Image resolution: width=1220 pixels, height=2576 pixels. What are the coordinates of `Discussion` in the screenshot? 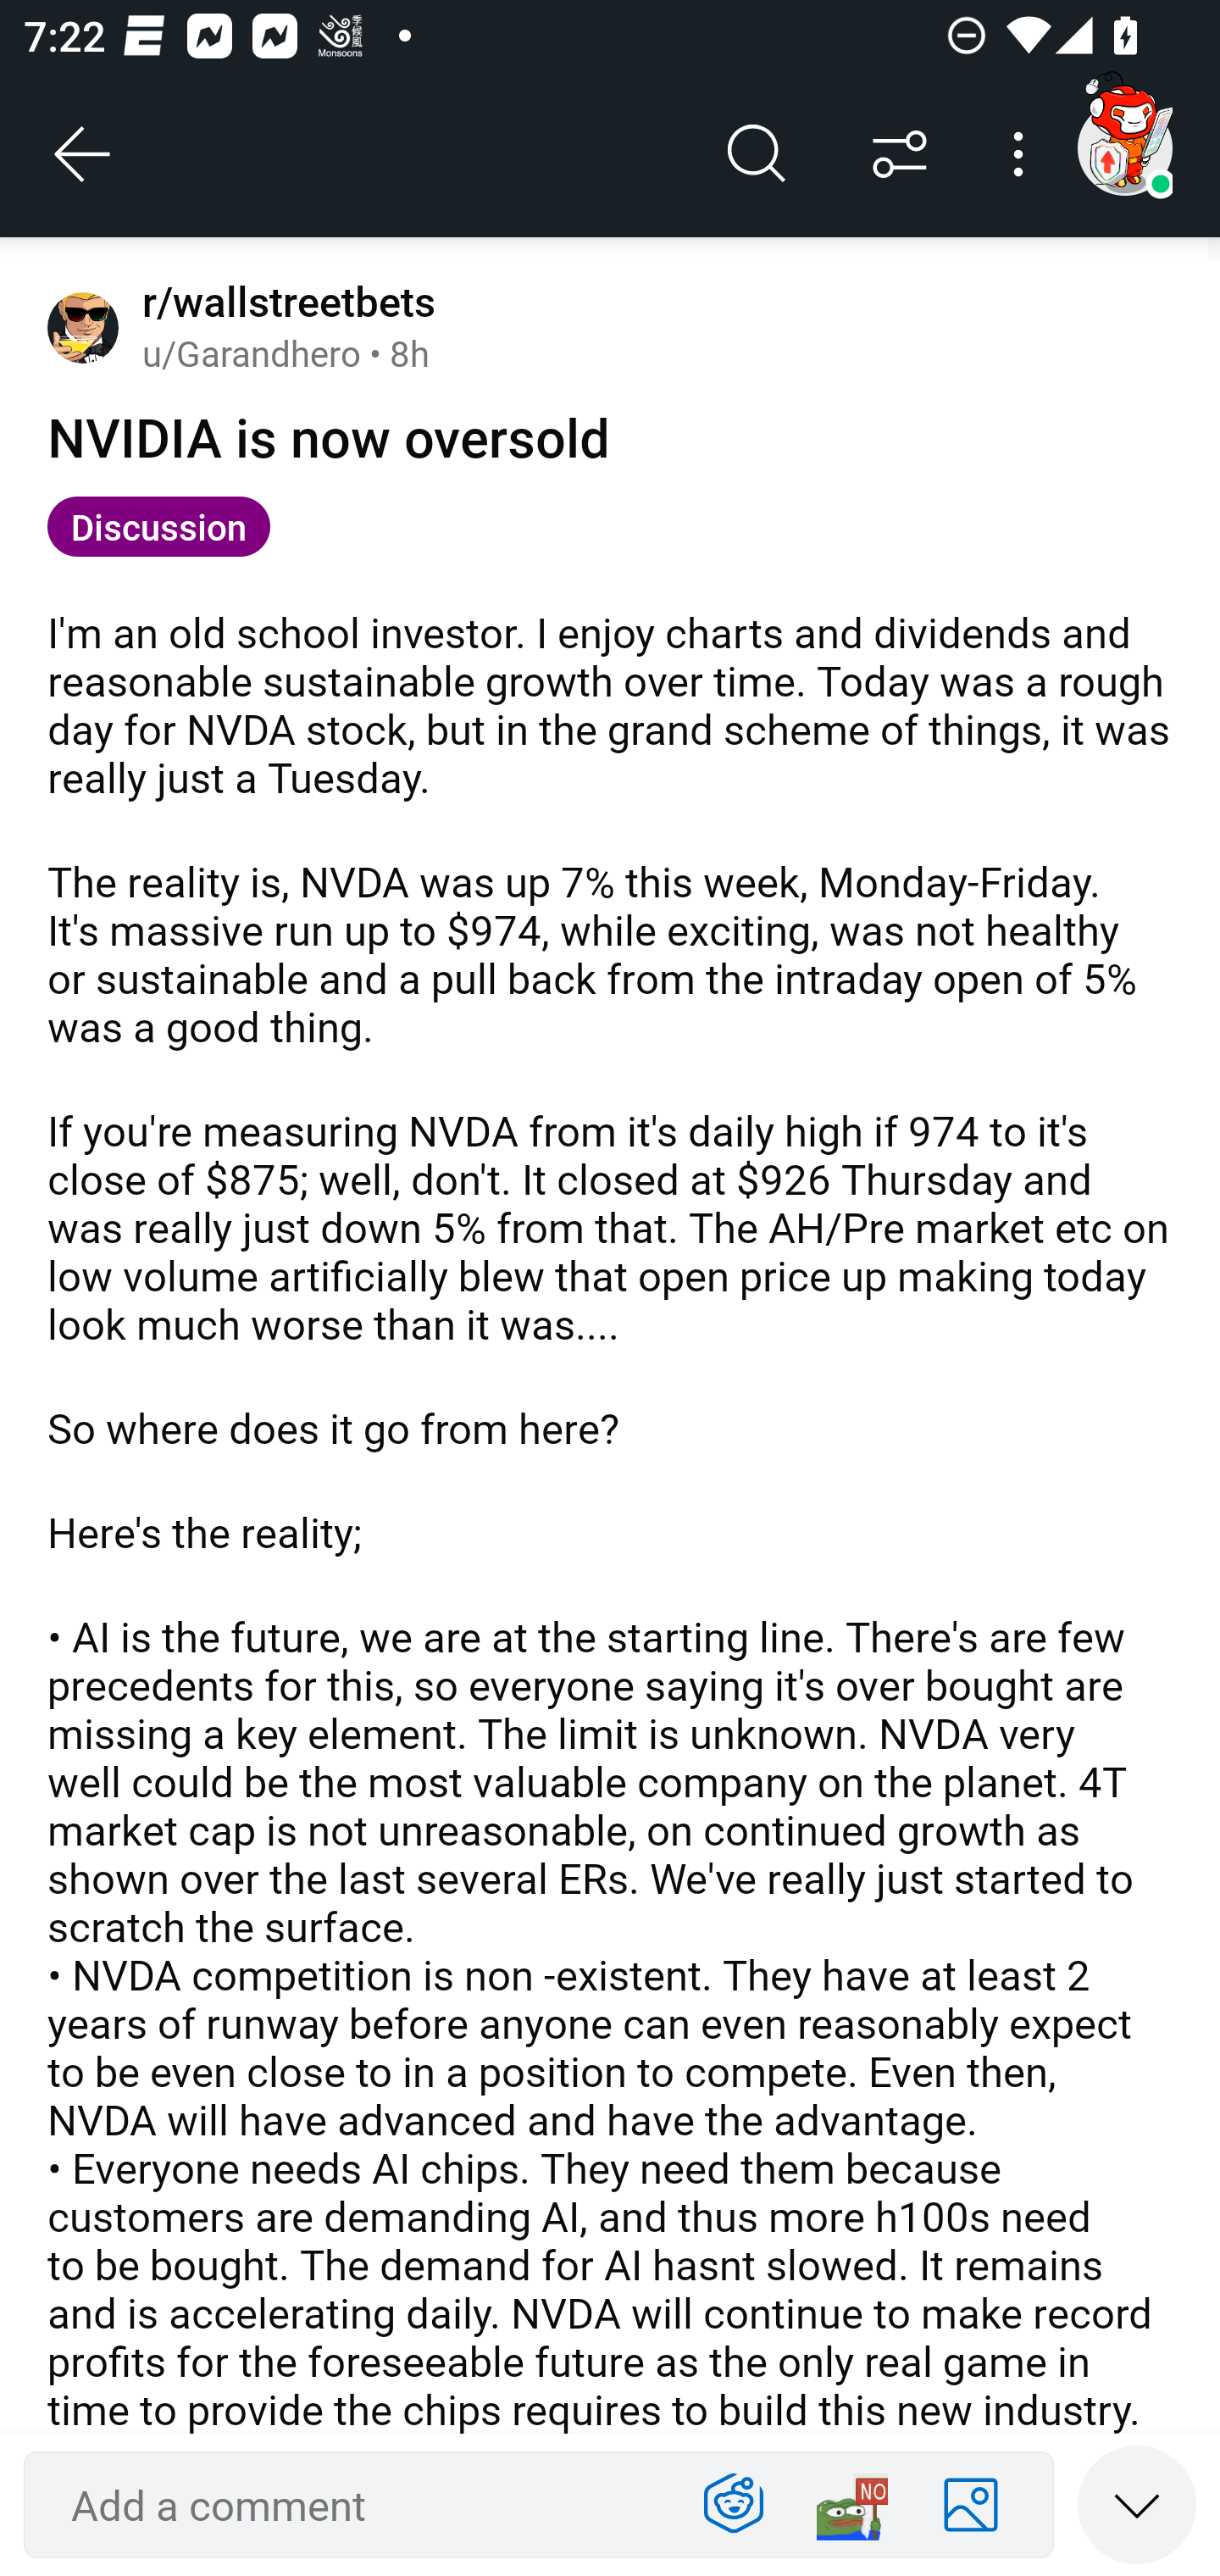 It's located at (159, 526).